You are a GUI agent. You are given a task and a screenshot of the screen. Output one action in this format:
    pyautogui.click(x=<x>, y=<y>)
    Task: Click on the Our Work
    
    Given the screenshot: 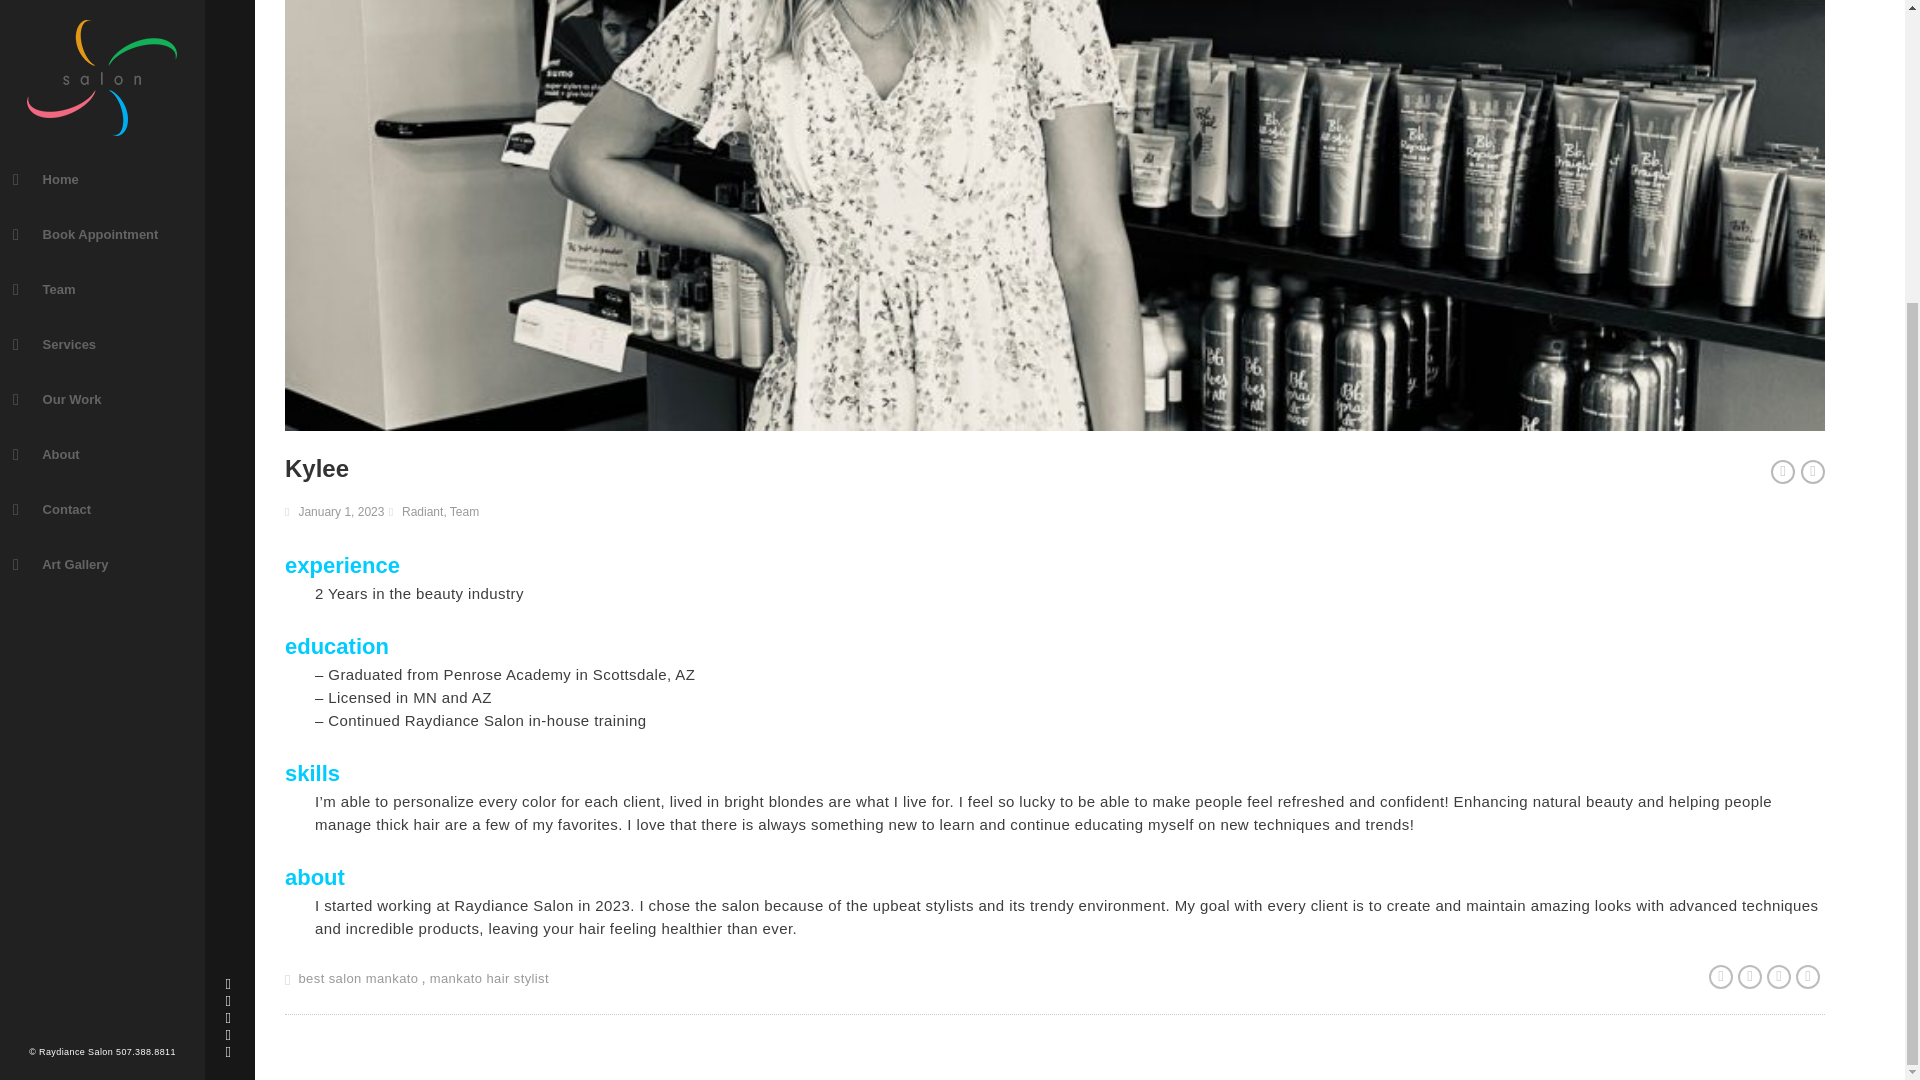 What is the action you would take?
    pyautogui.click(x=102, y=5)
    